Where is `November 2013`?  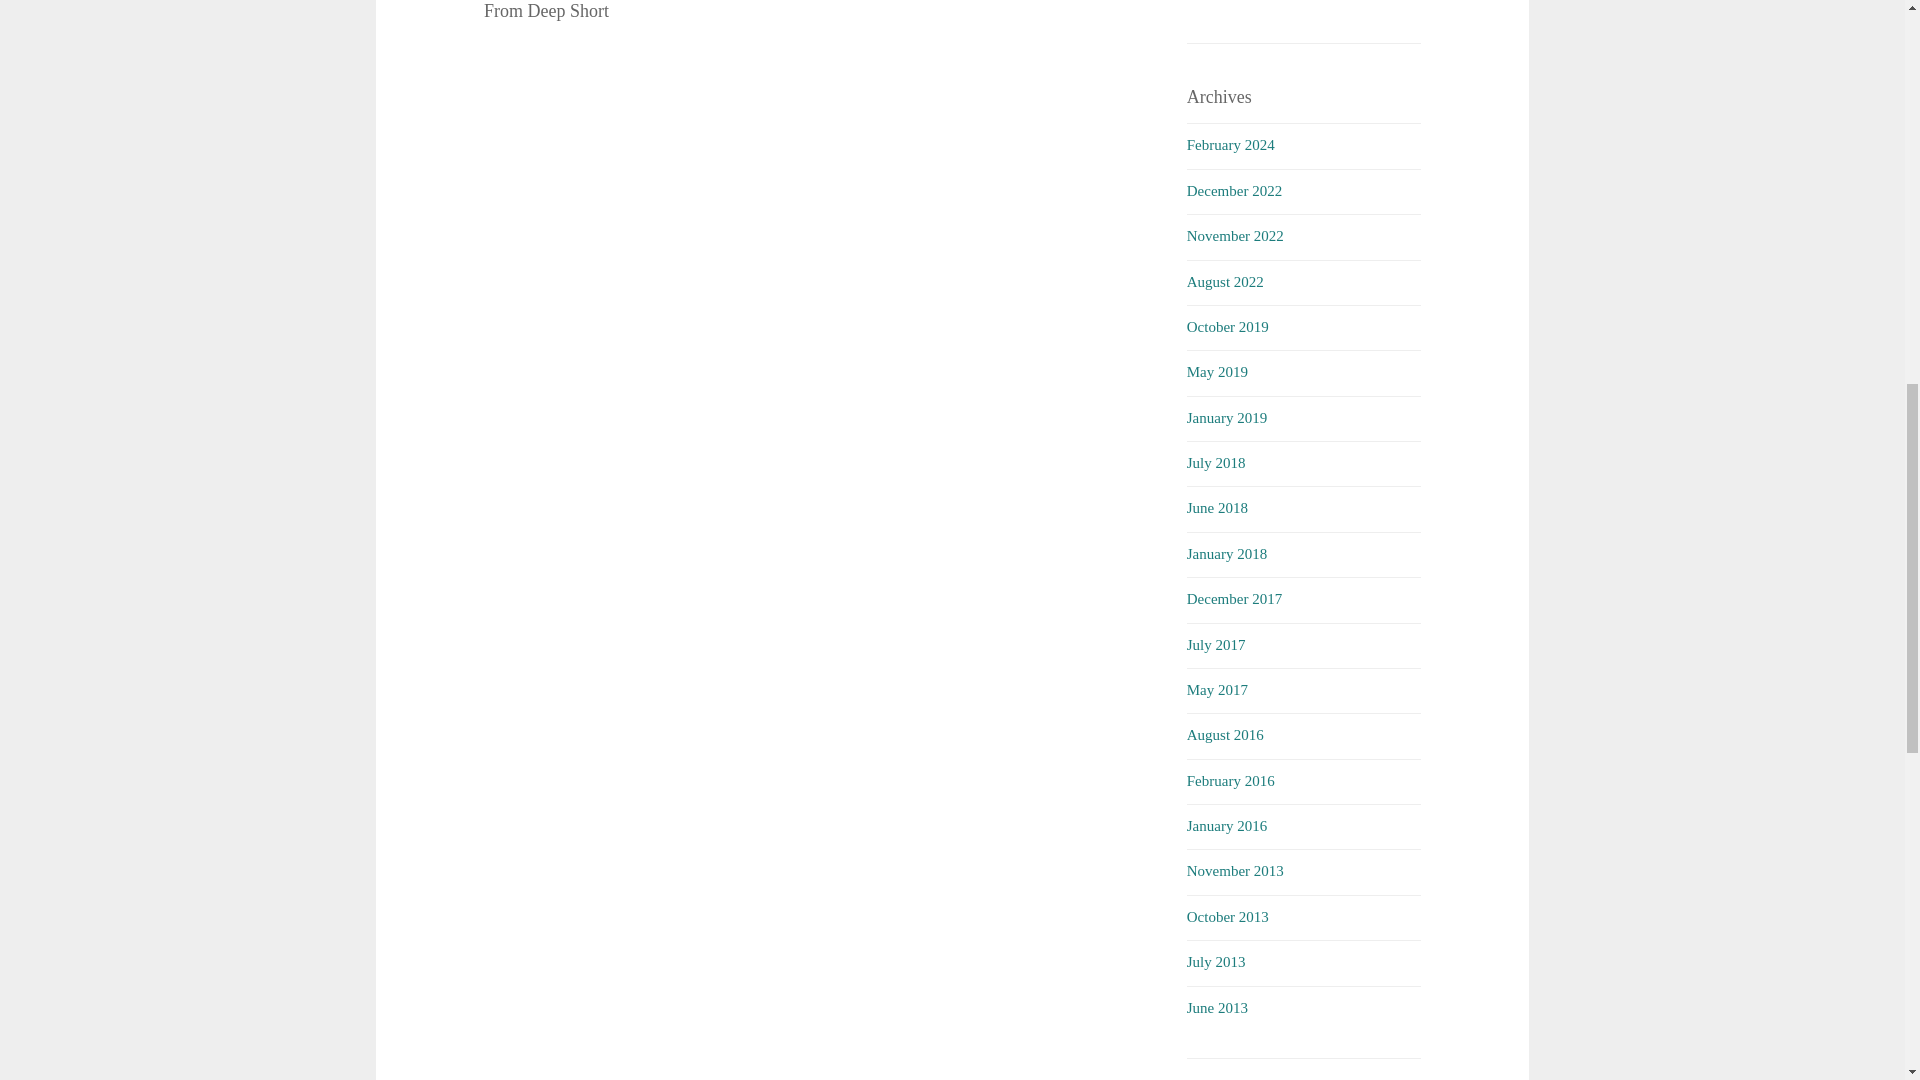
November 2013 is located at coordinates (1235, 870).